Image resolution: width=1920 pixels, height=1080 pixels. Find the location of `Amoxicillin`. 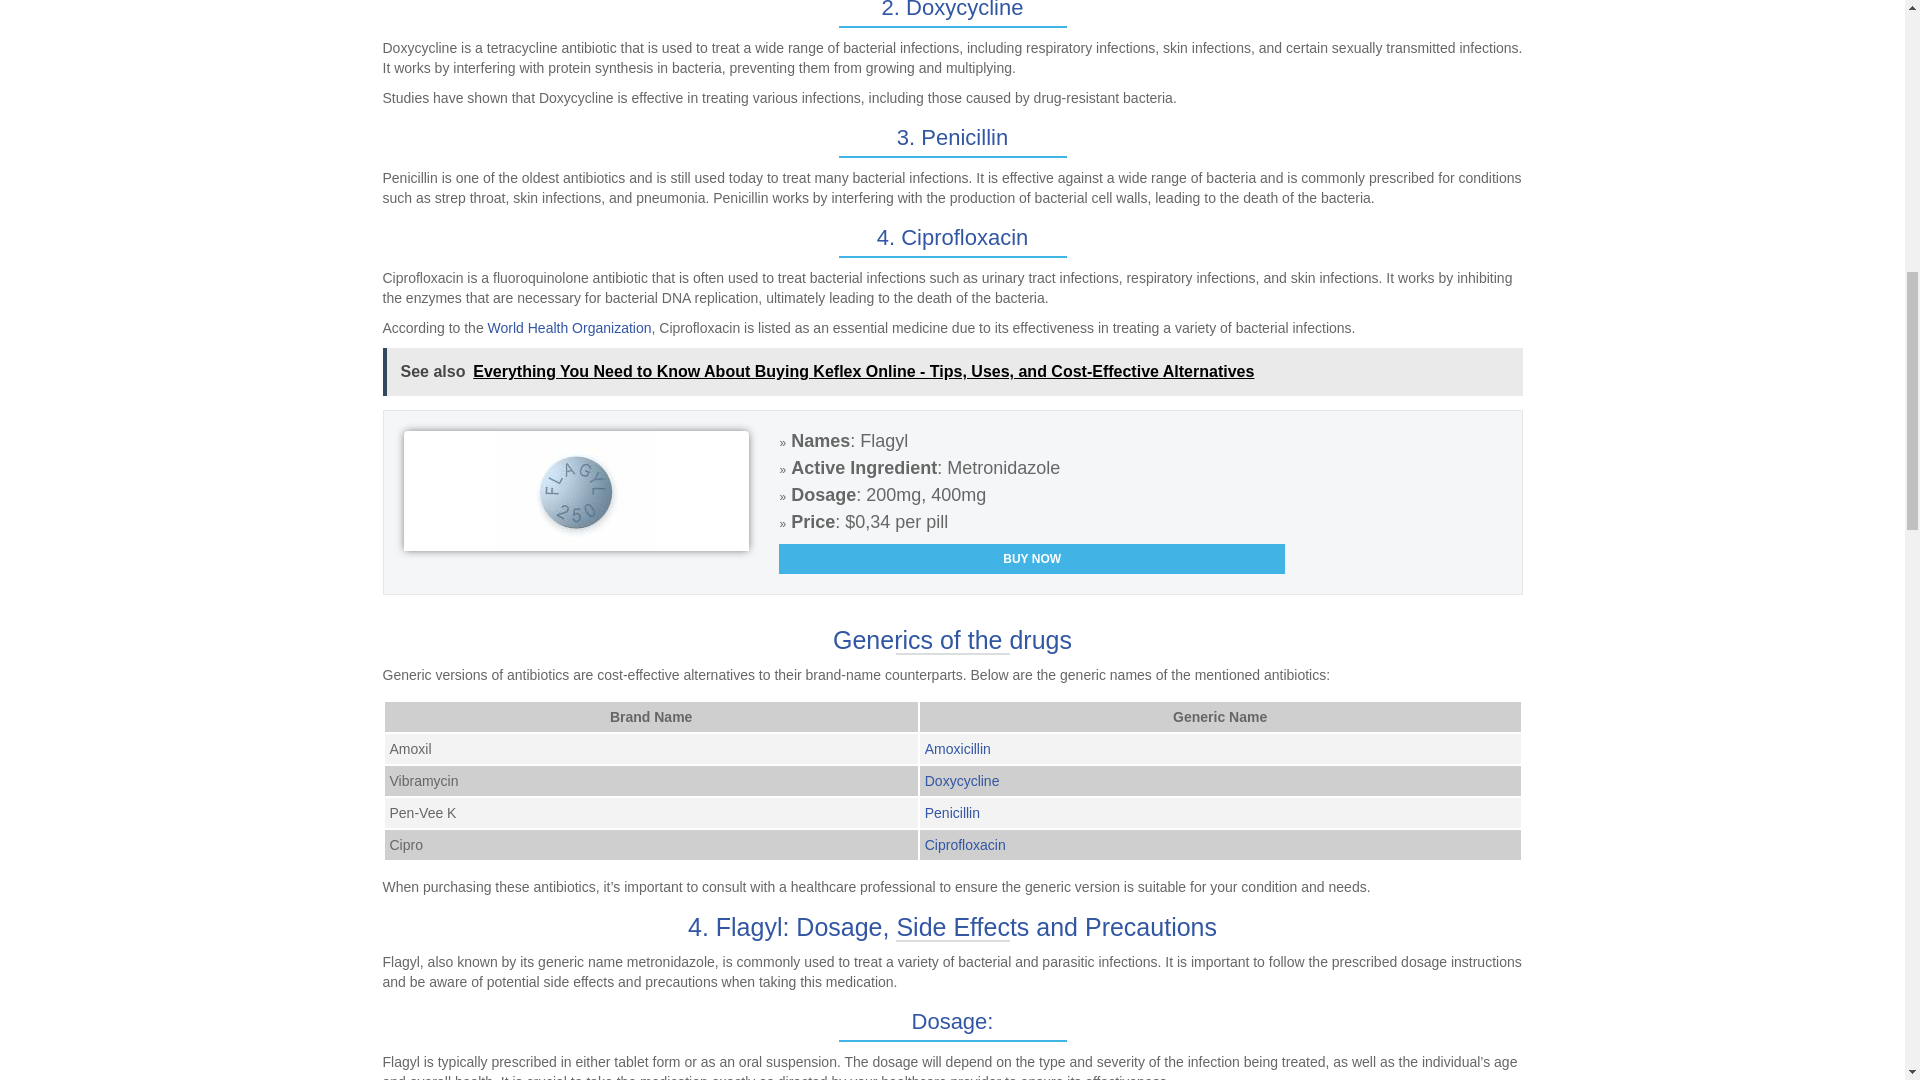

Amoxicillin is located at coordinates (958, 748).